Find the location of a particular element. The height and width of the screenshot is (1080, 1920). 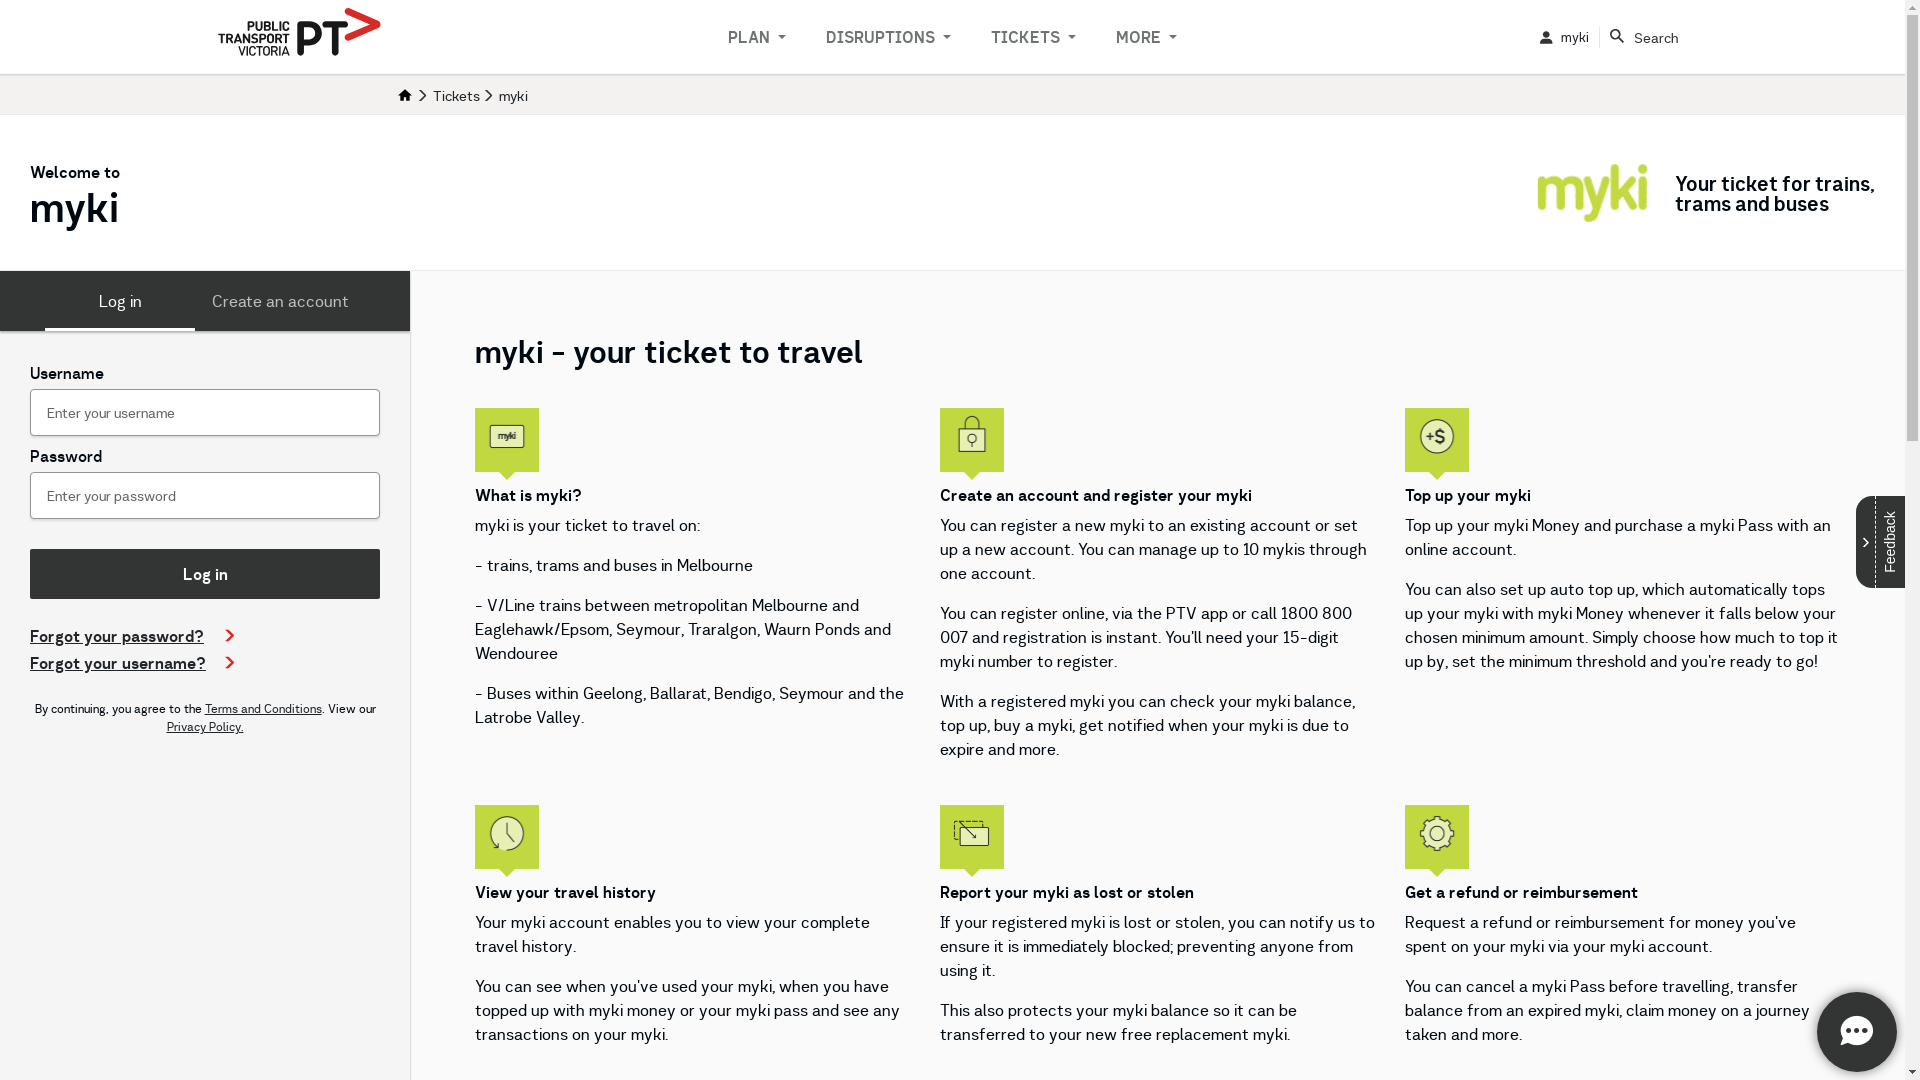

Log in is located at coordinates (205, 574).